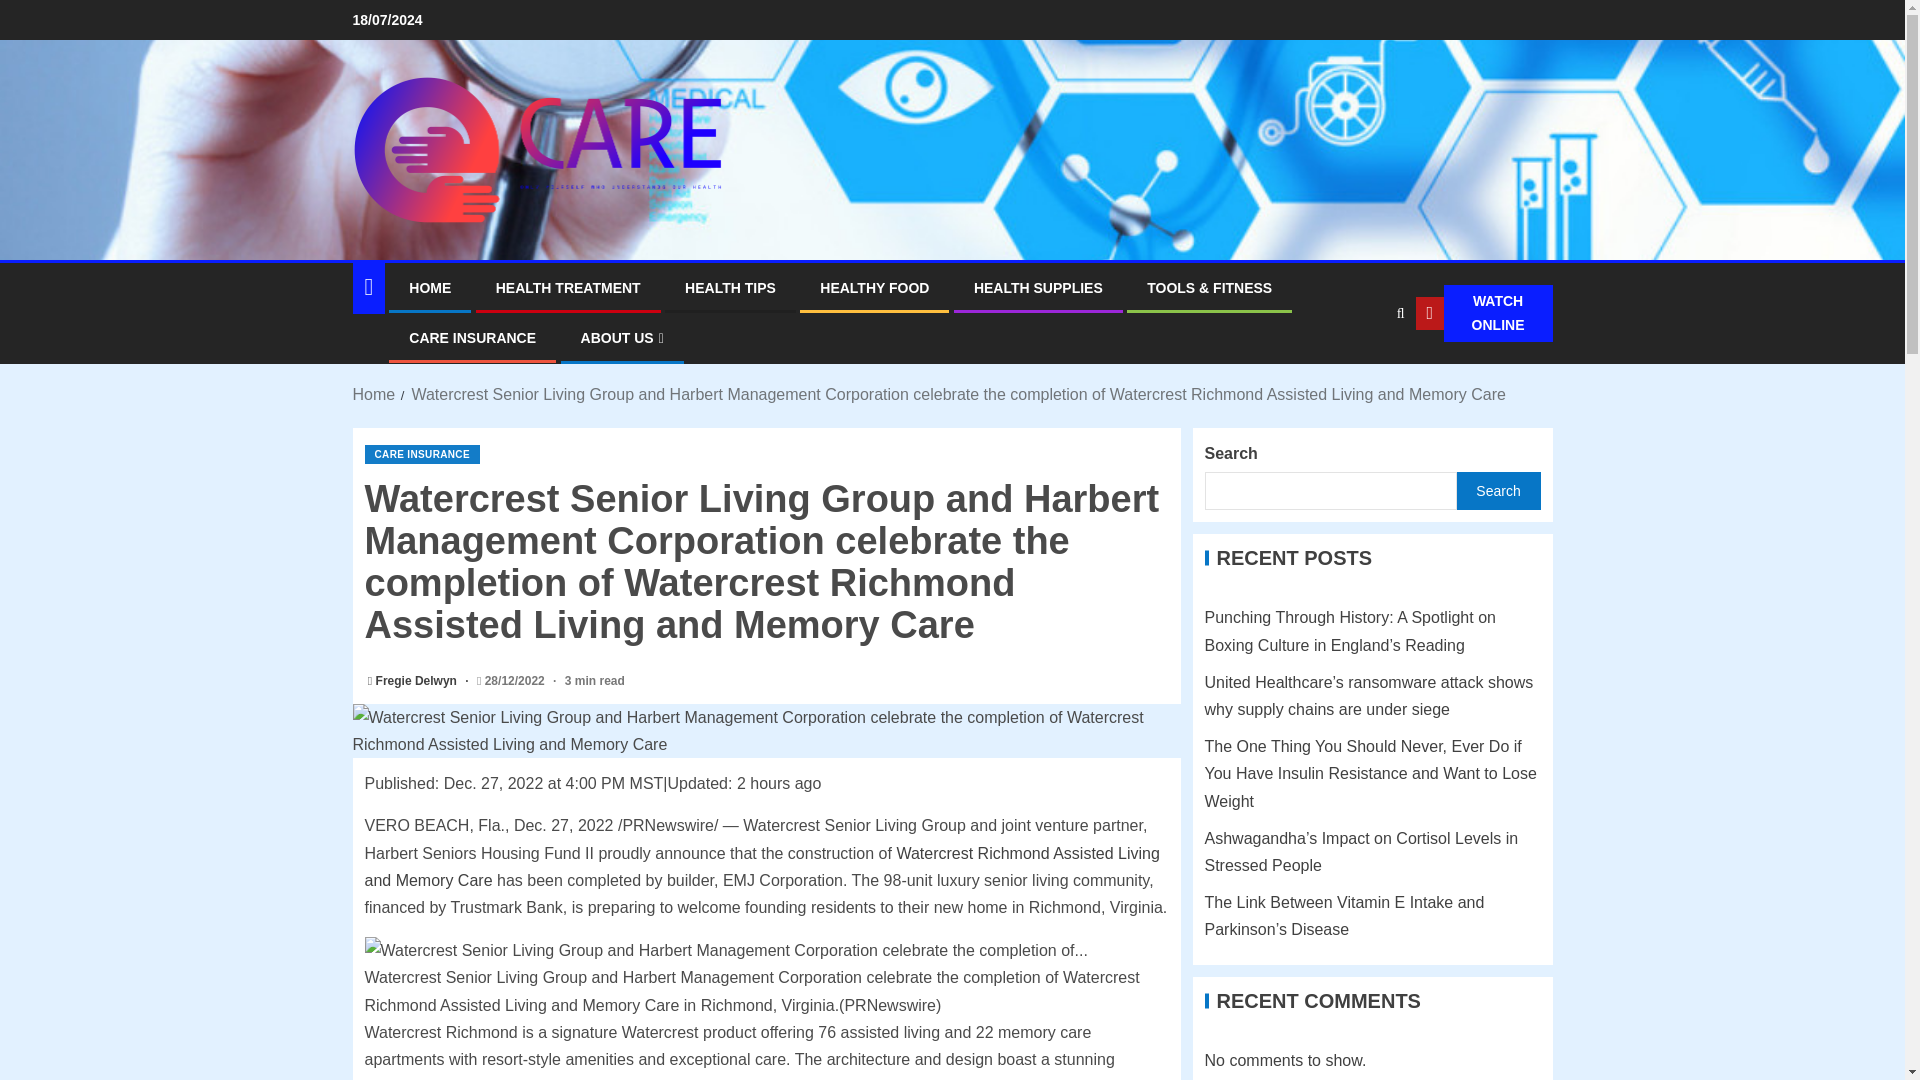  I want to click on Fregie Delwyn, so click(418, 680).